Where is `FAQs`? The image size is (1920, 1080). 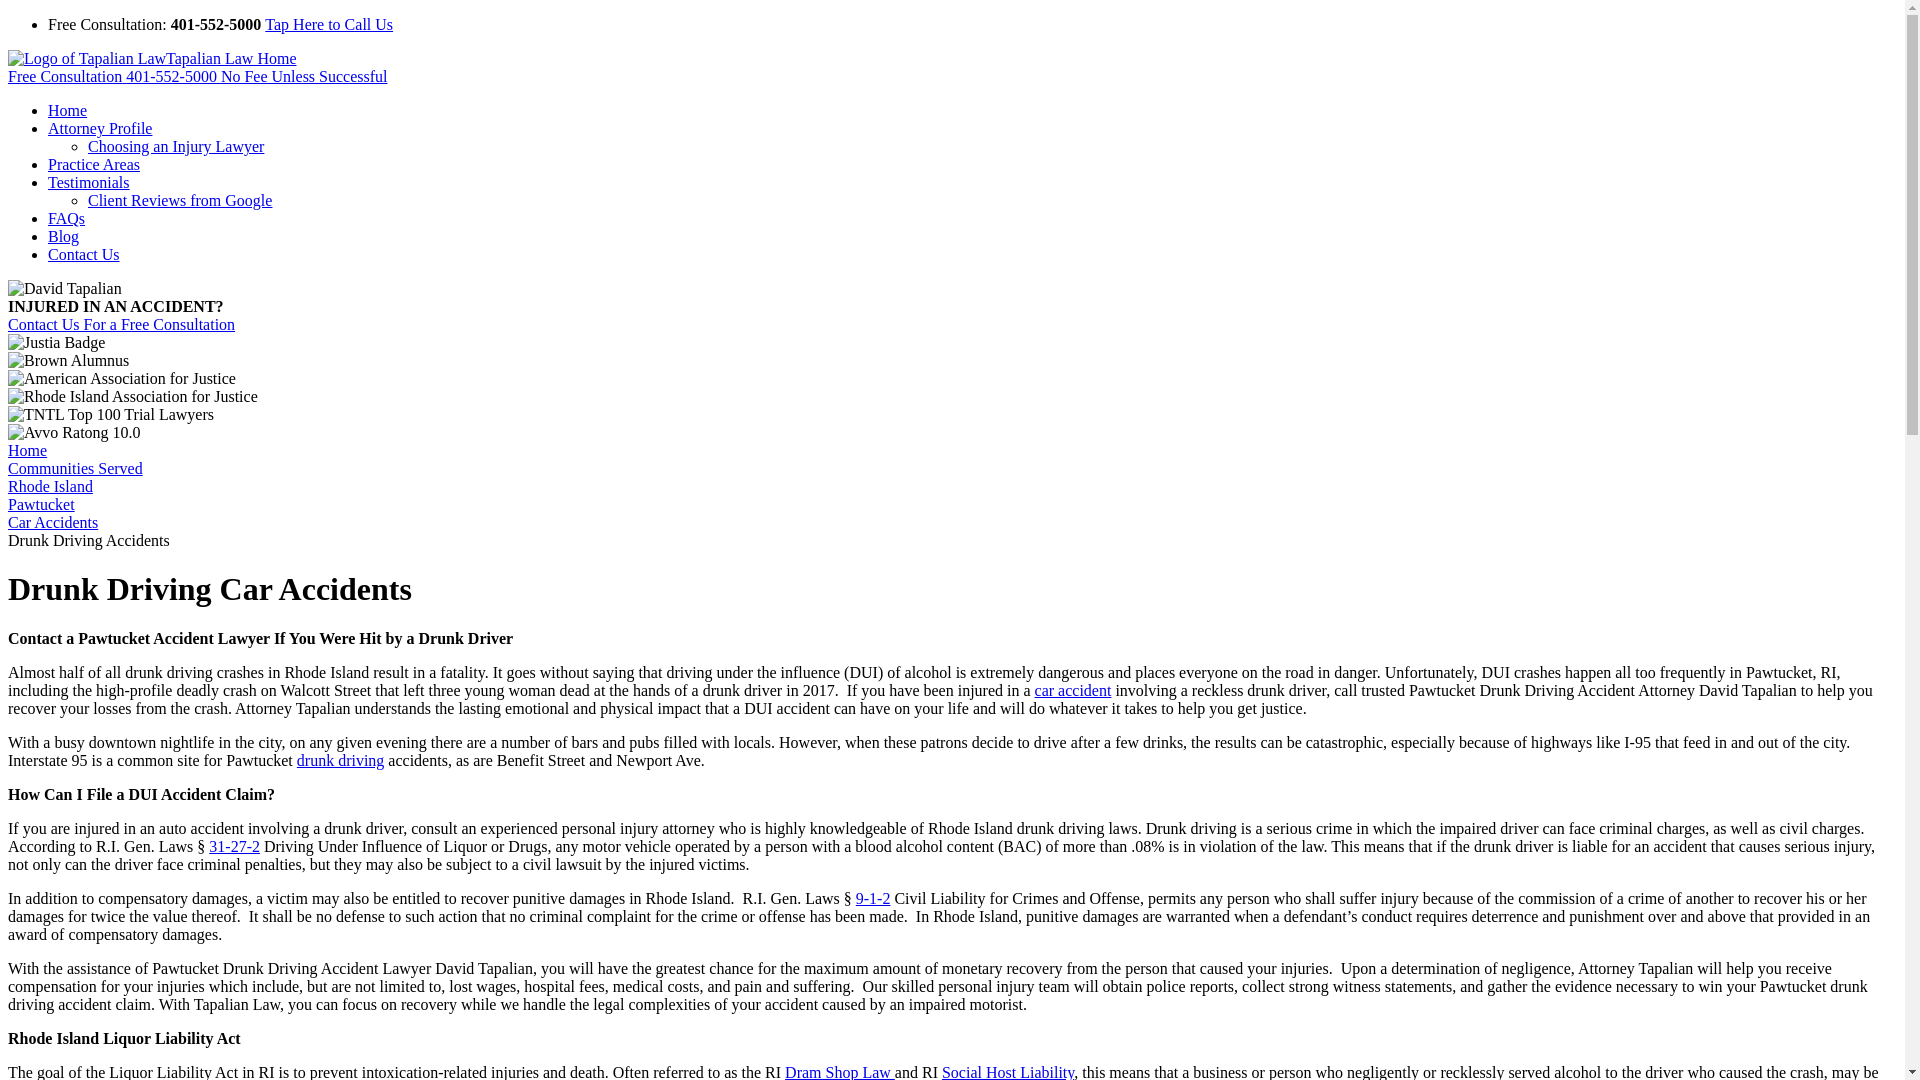 FAQs is located at coordinates (66, 218).